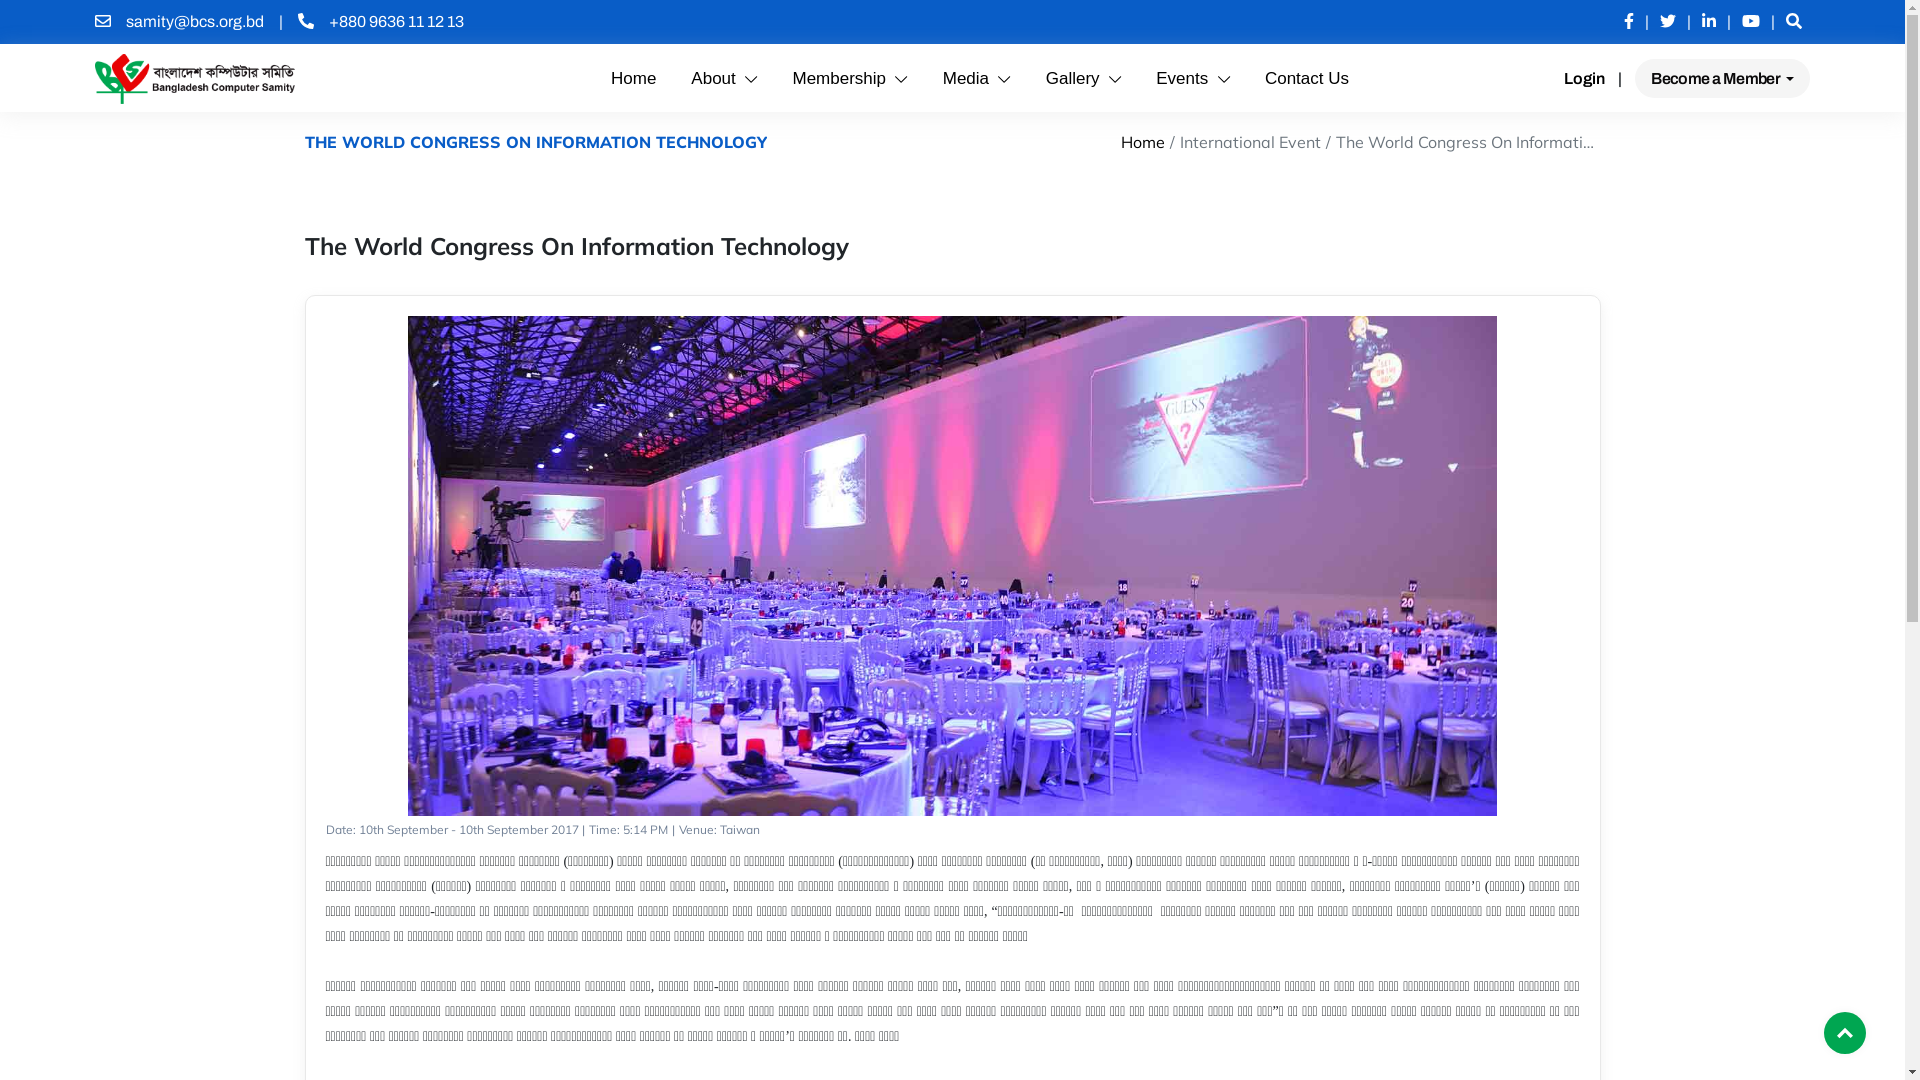  What do you see at coordinates (1722, 78) in the screenshot?
I see `Become a Member` at bounding box center [1722, 78].